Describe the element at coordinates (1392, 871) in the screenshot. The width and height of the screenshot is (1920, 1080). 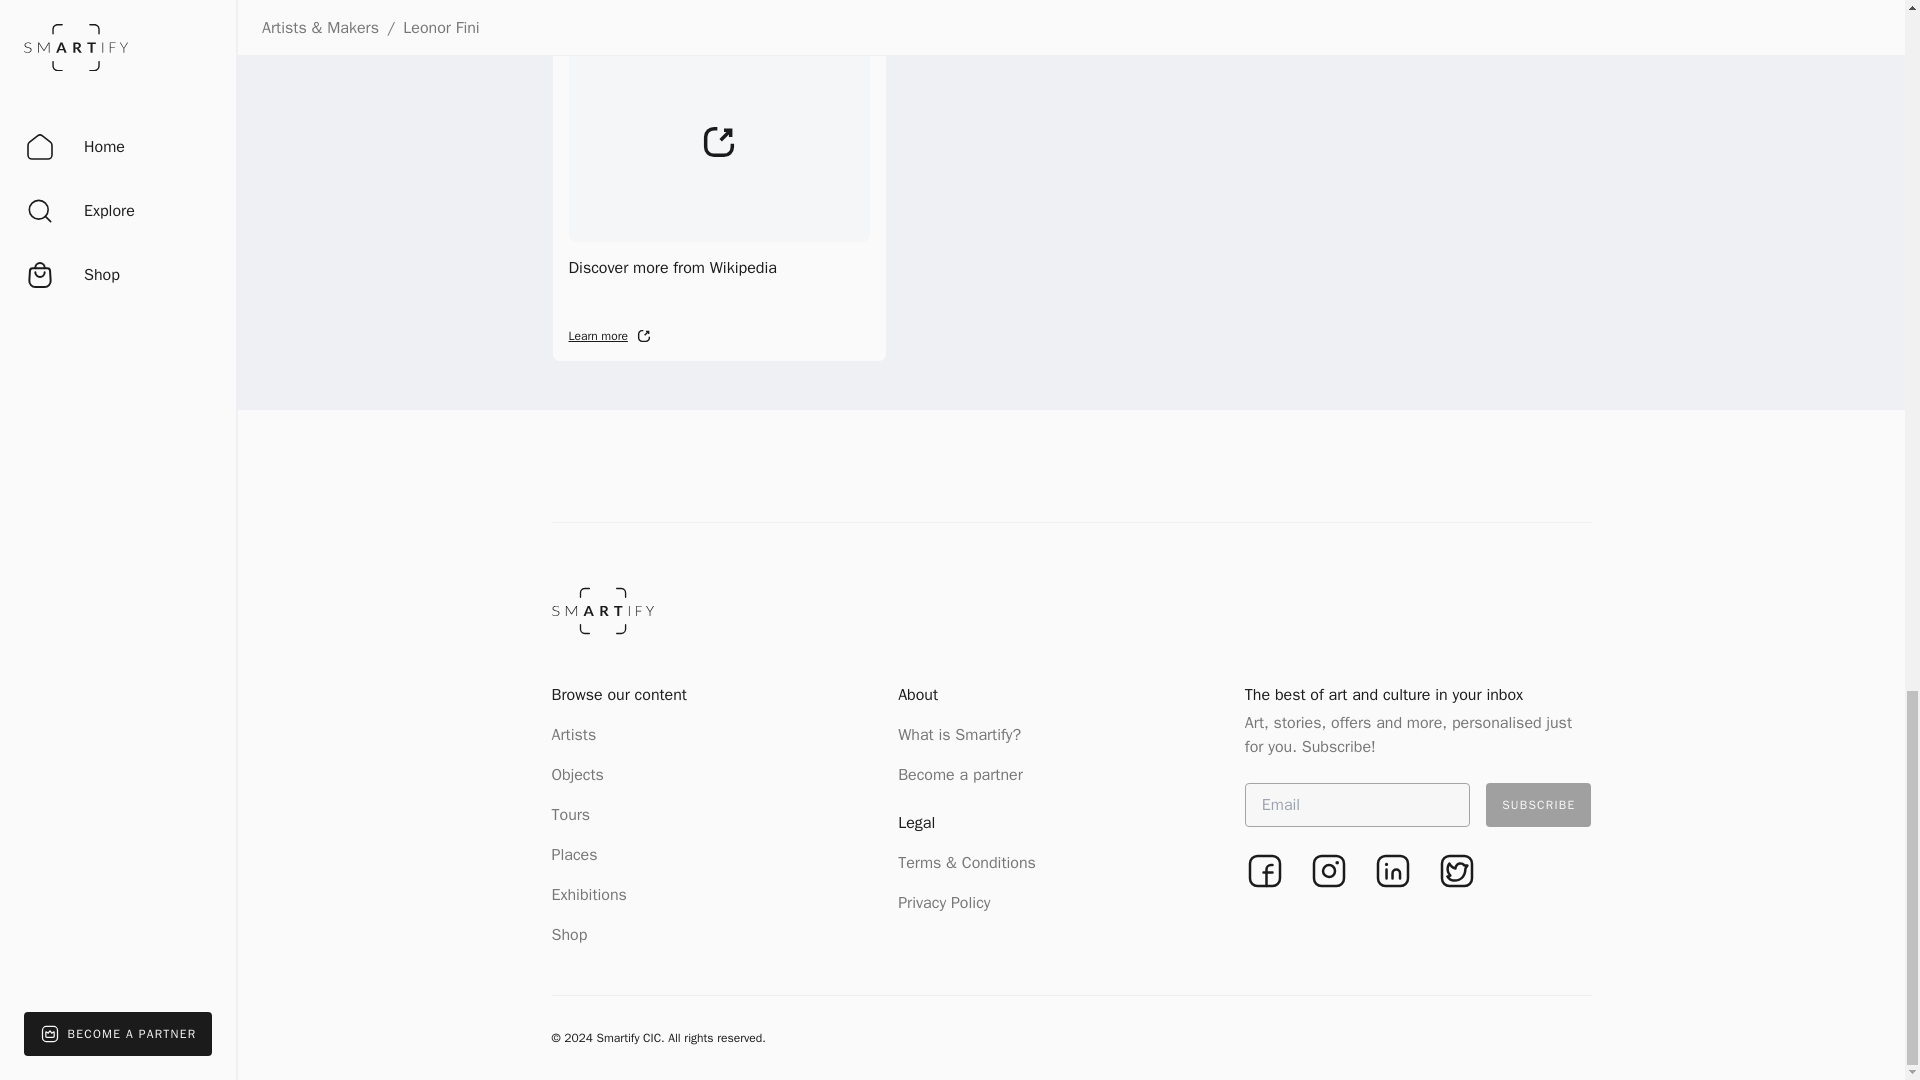
I see `Smartify on Facebook` at that location.